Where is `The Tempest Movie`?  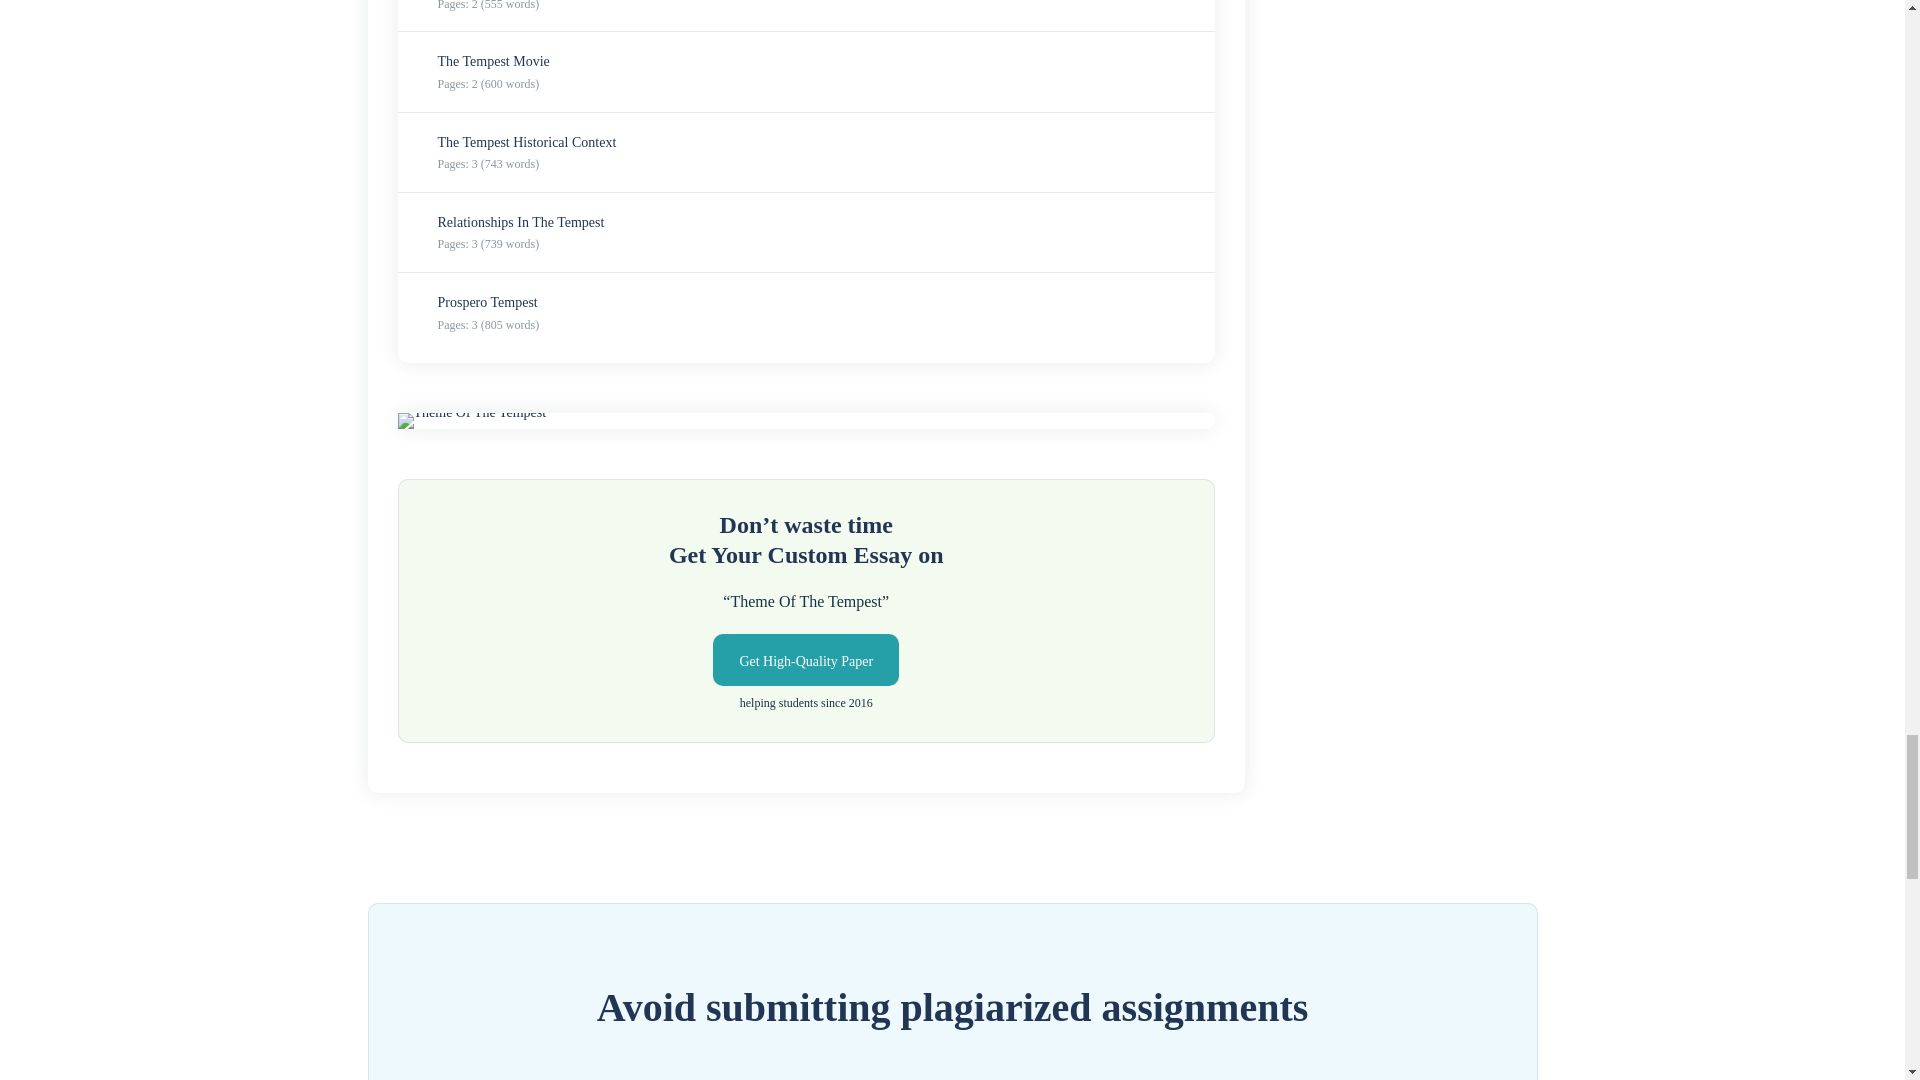
The Tempest Movie is located at coordinates (493, 62).